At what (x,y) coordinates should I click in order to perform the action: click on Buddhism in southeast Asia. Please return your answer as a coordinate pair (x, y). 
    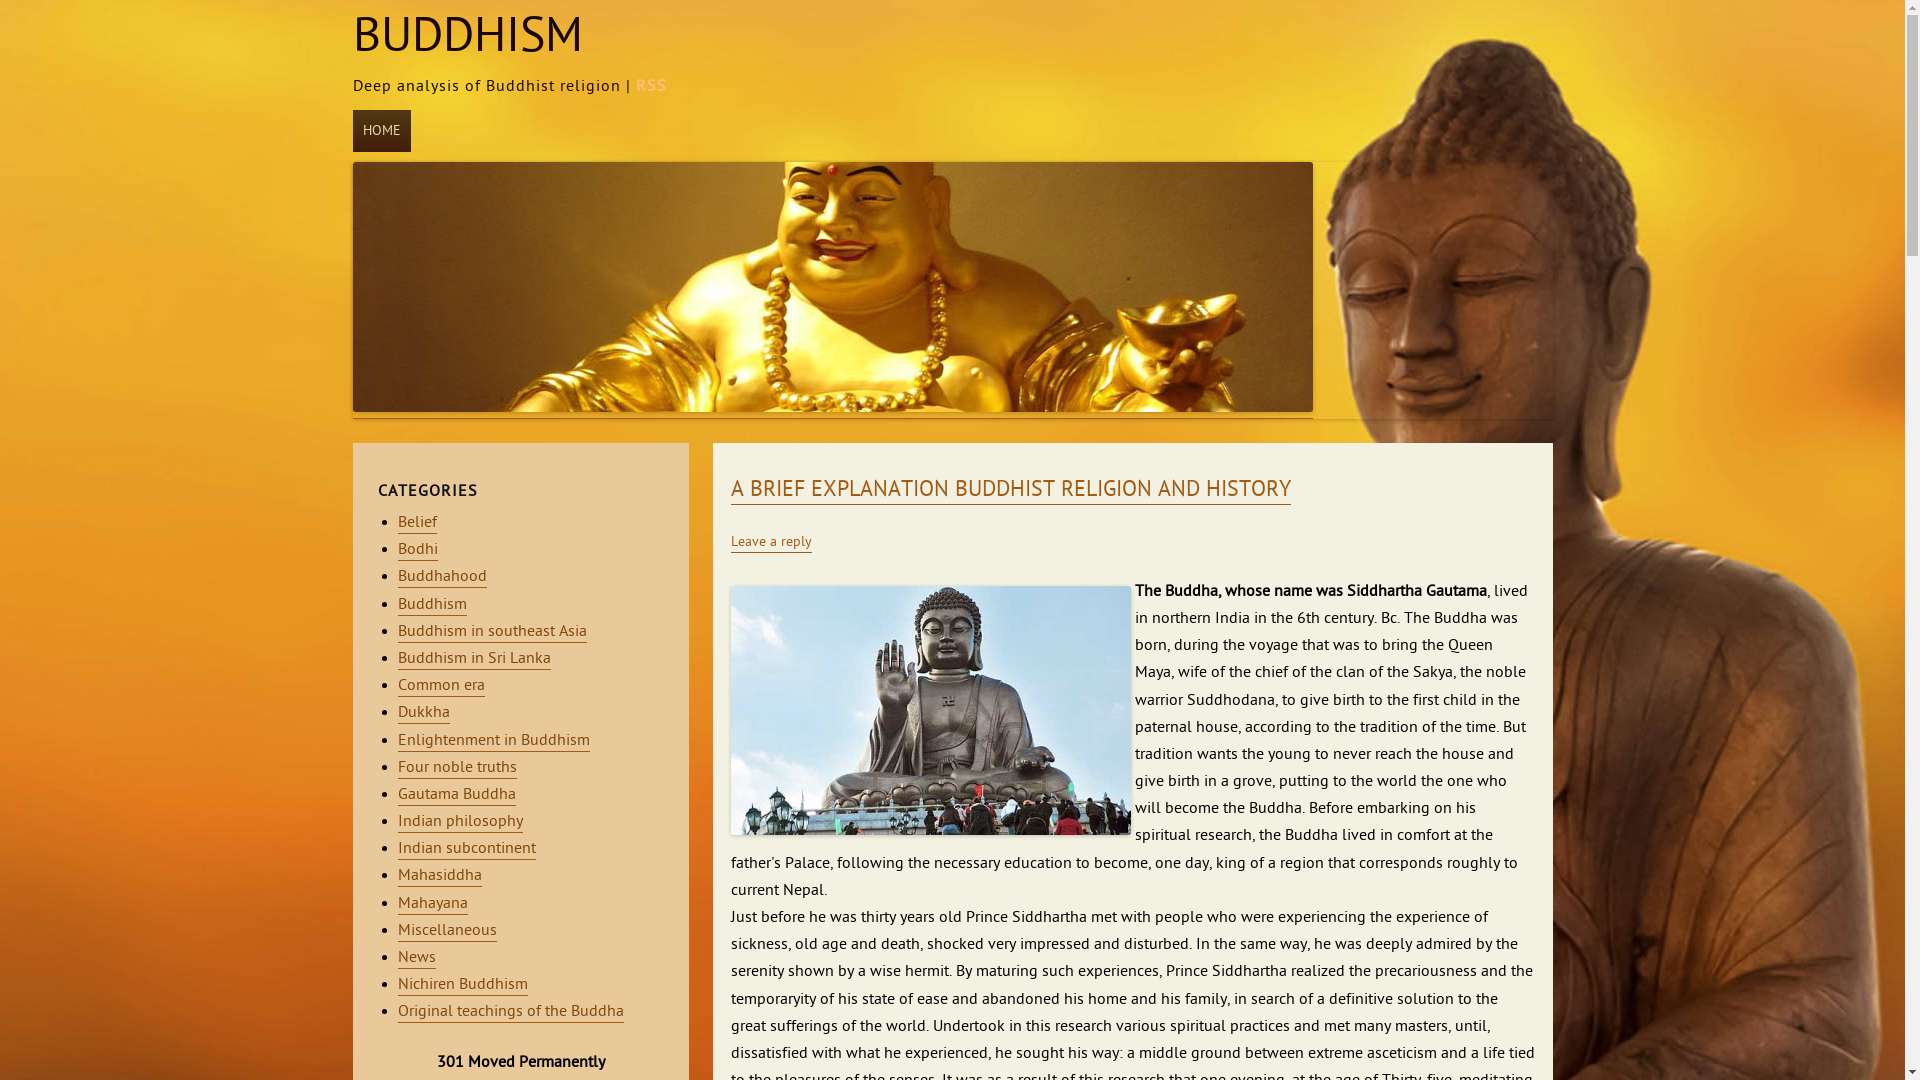
    Looking at the image, I should click on (492, 632).